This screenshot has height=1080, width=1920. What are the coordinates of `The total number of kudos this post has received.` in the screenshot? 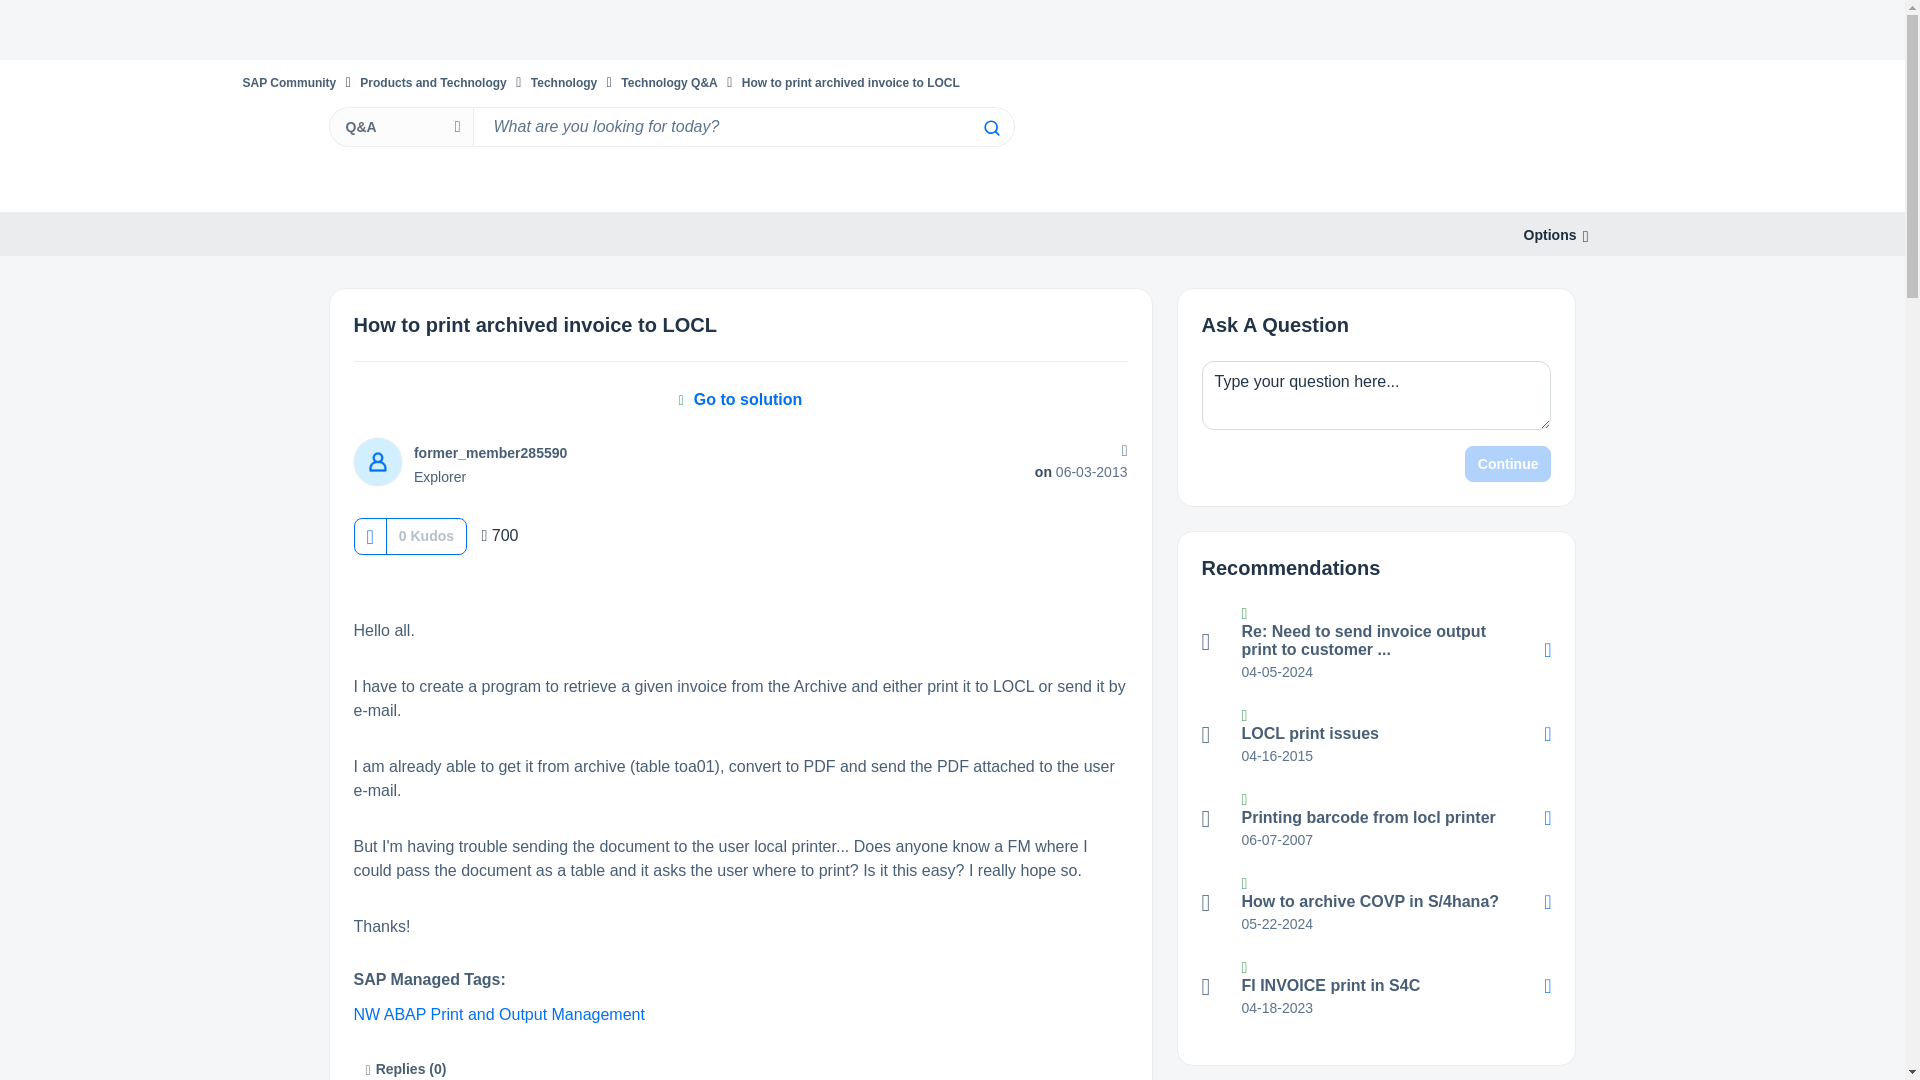 It's located at (426, 536).